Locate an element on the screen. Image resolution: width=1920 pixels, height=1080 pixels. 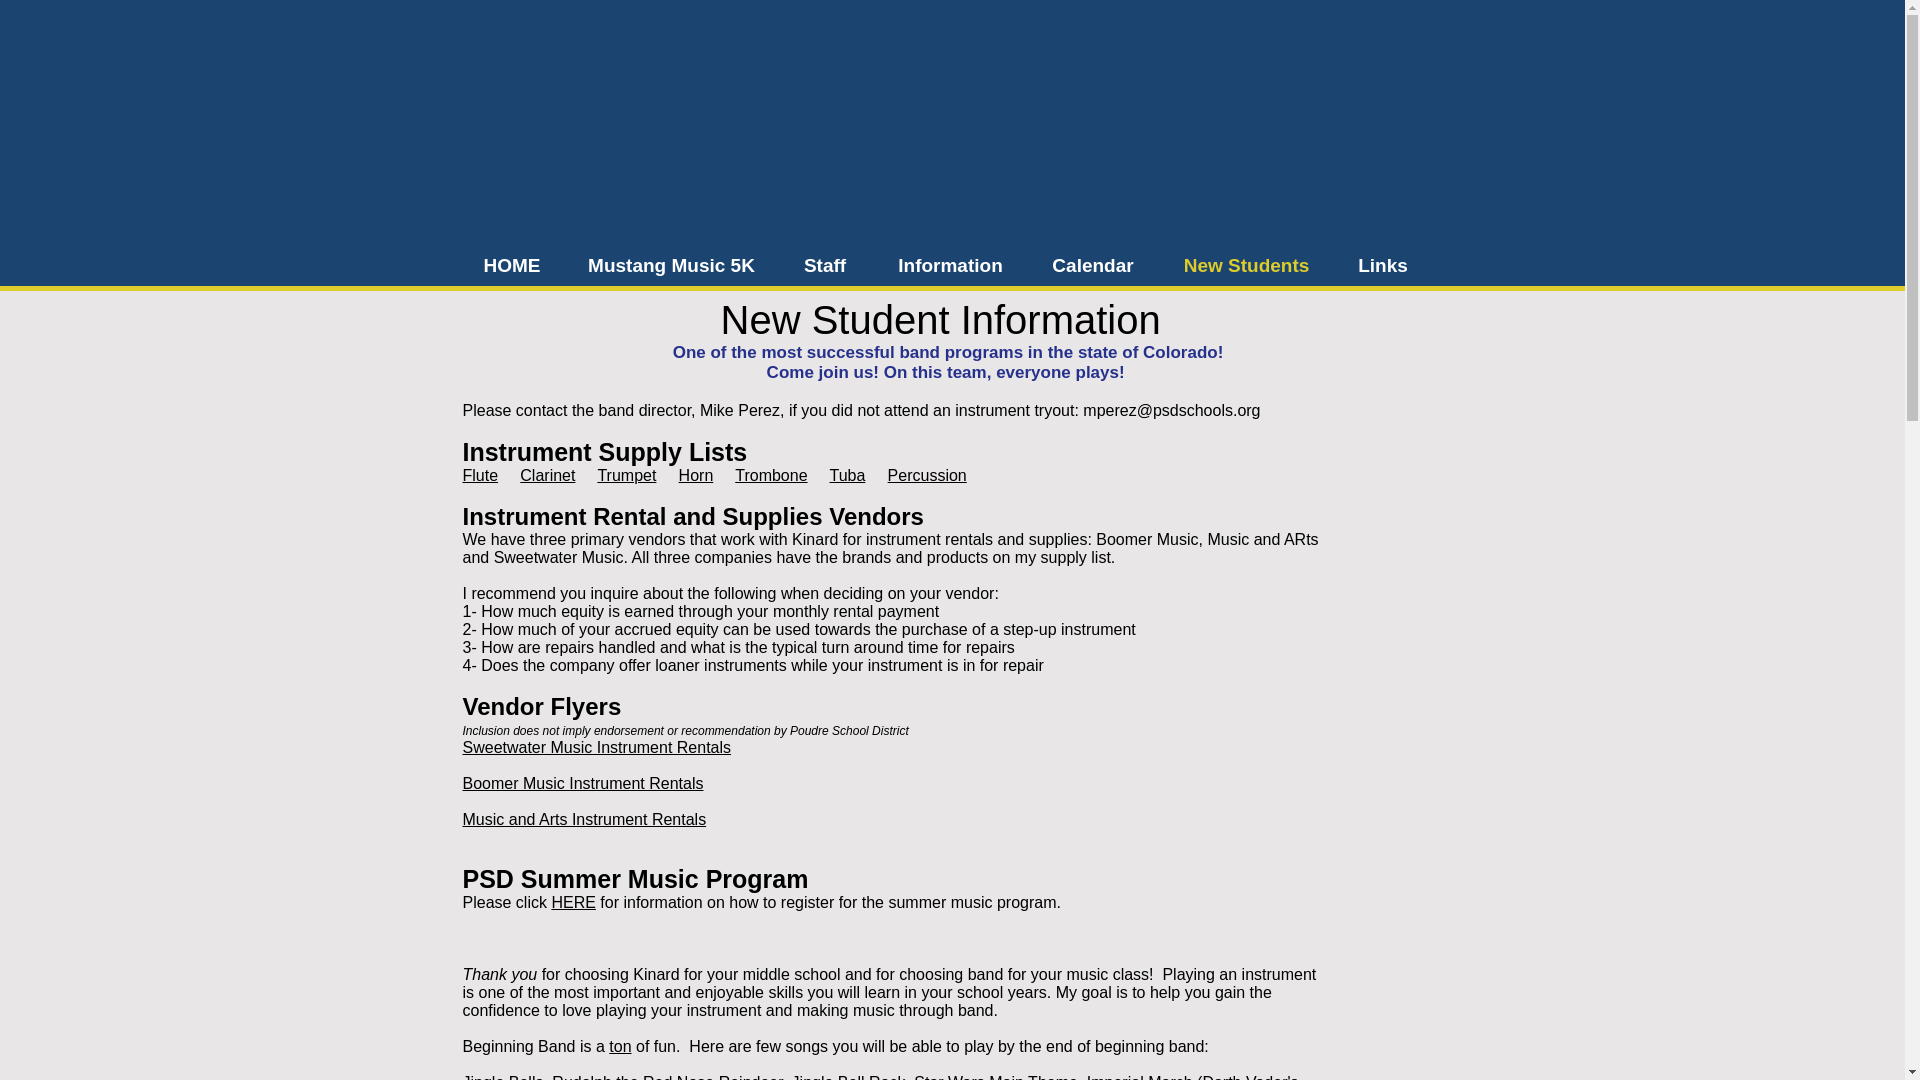
Horn is located at coordinates (696, 474).